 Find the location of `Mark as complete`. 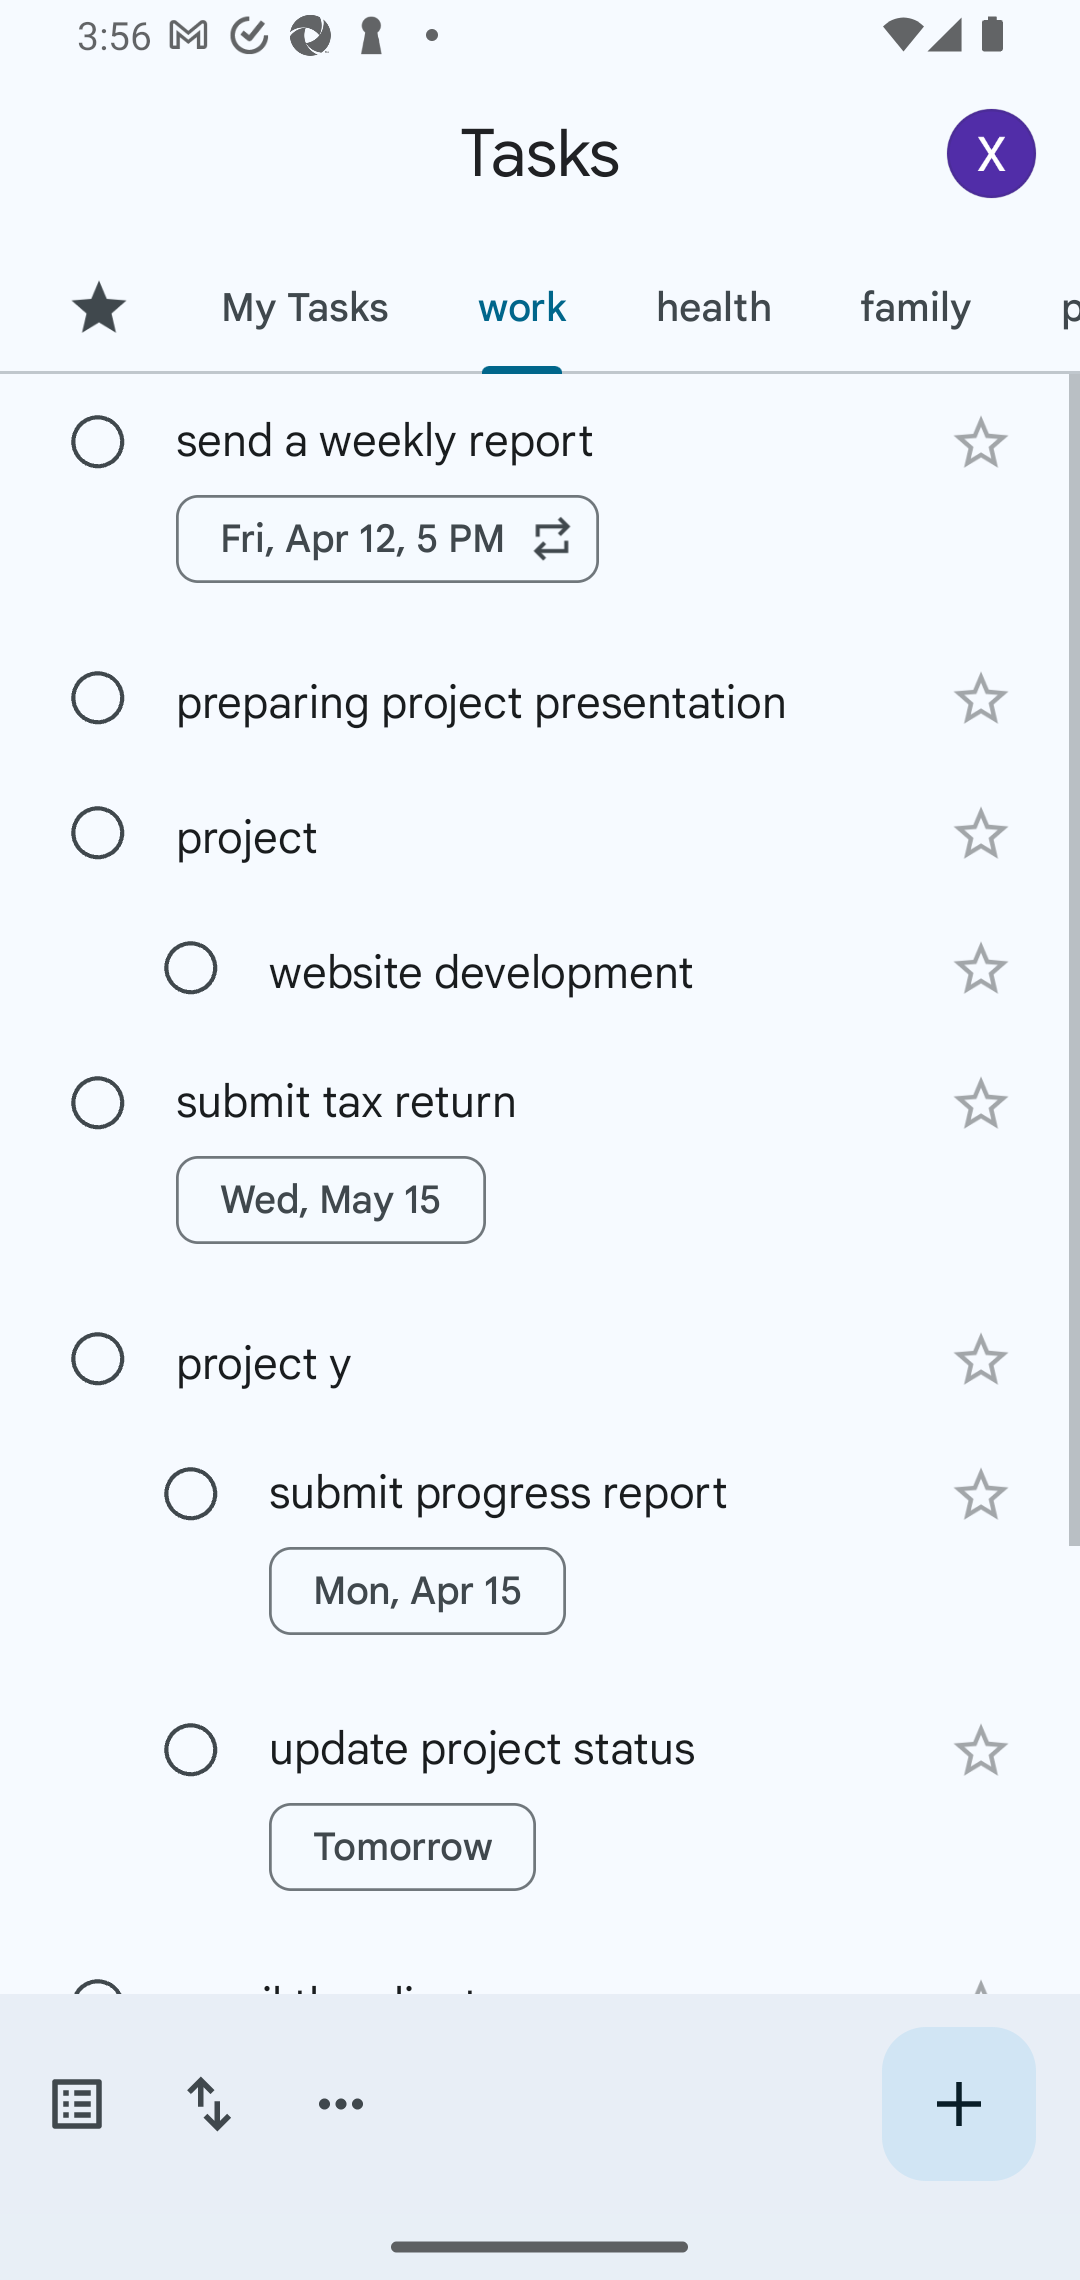

Mark as complete is located at coordinates (98, 833).